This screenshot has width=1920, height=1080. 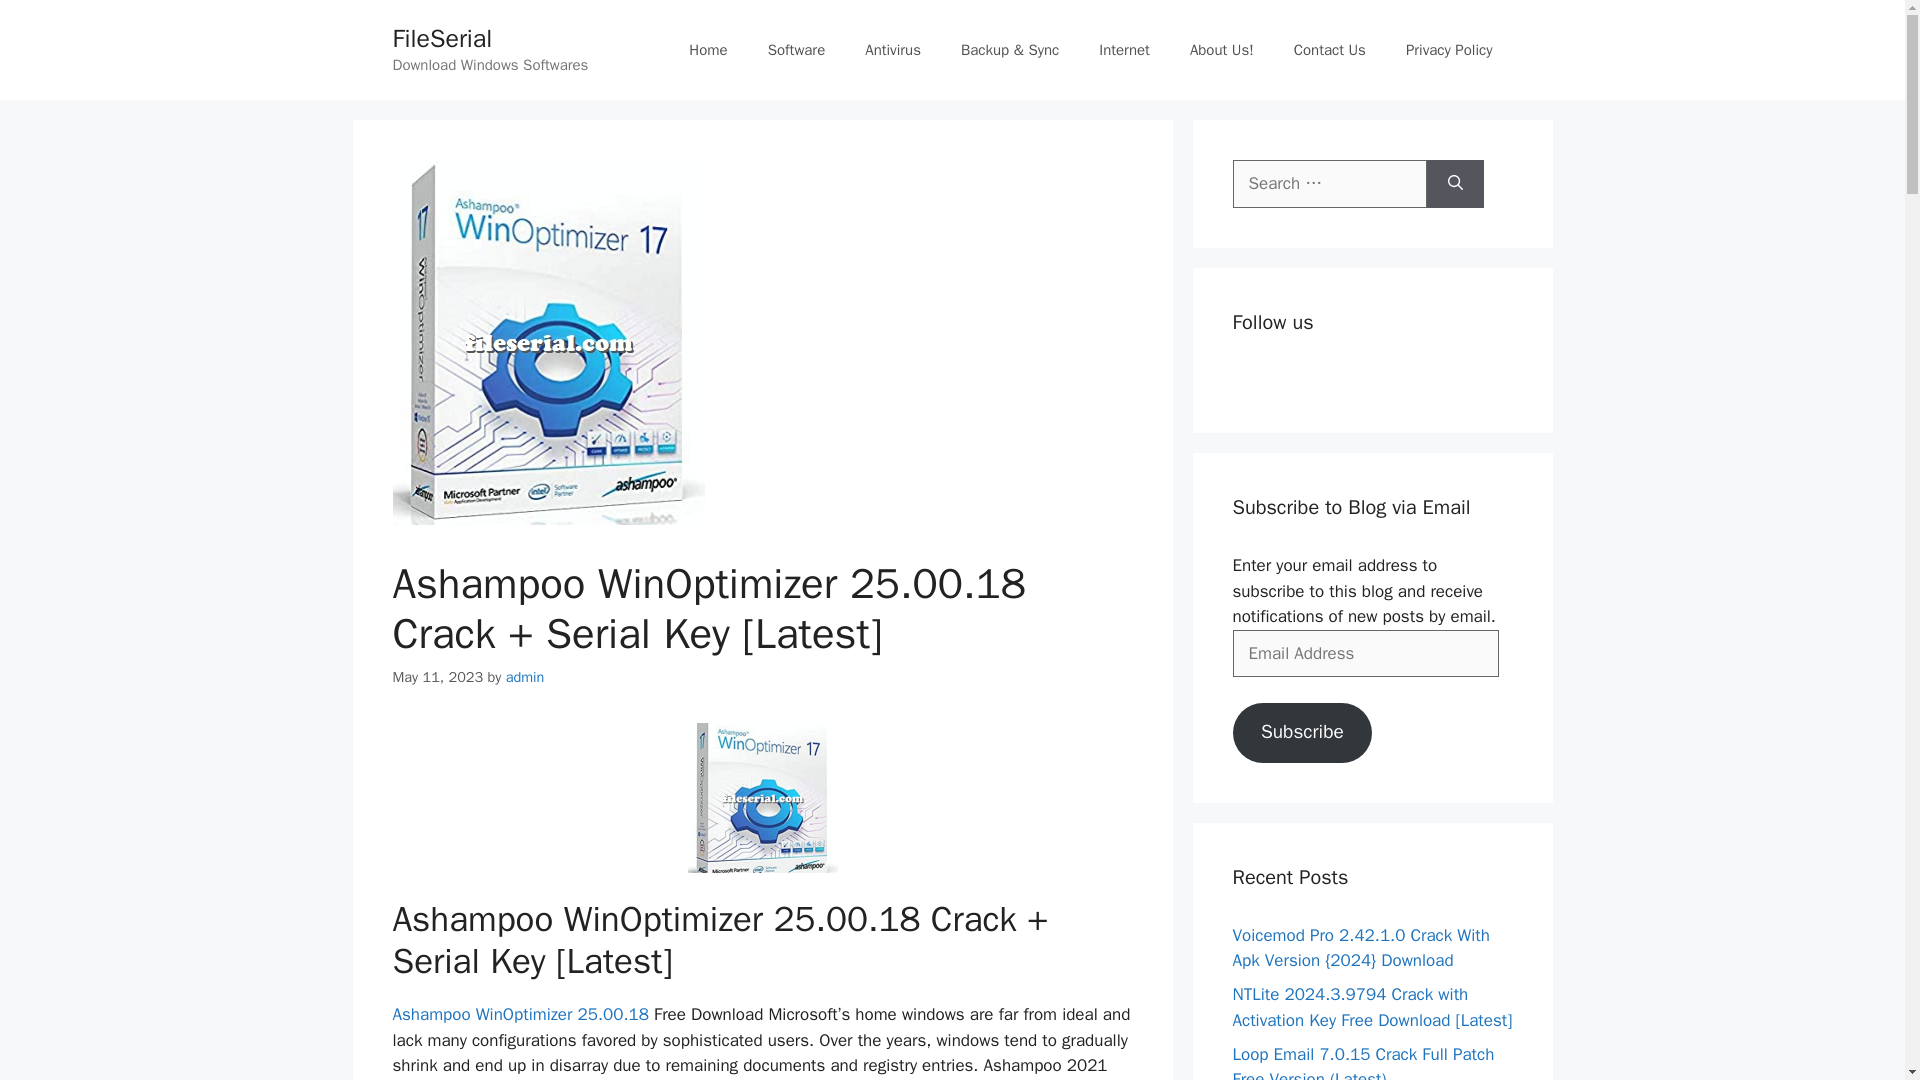 What do you see at coordinates (892, 50) in the screenshot?
I see `Antivirus` at bounding box center [892, 50].